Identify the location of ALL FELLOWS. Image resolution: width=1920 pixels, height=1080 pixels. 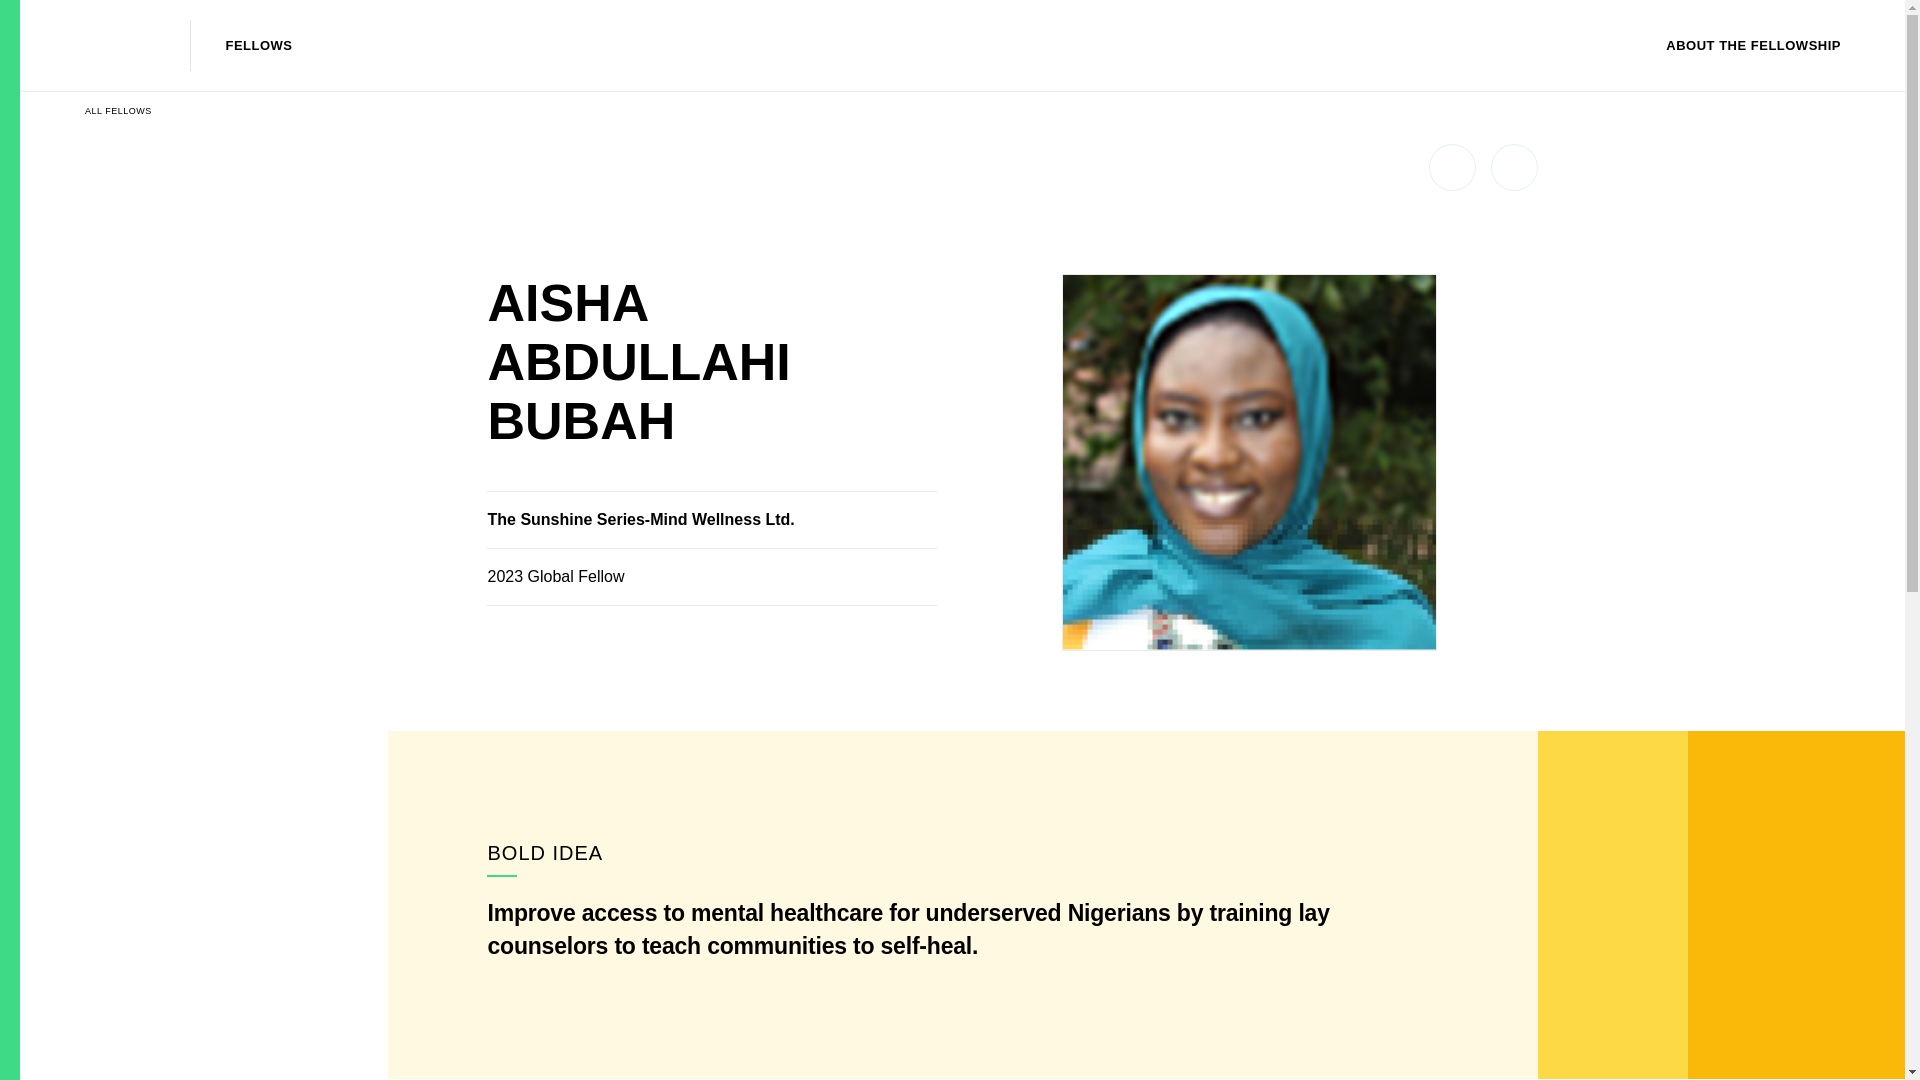
(110, 110).